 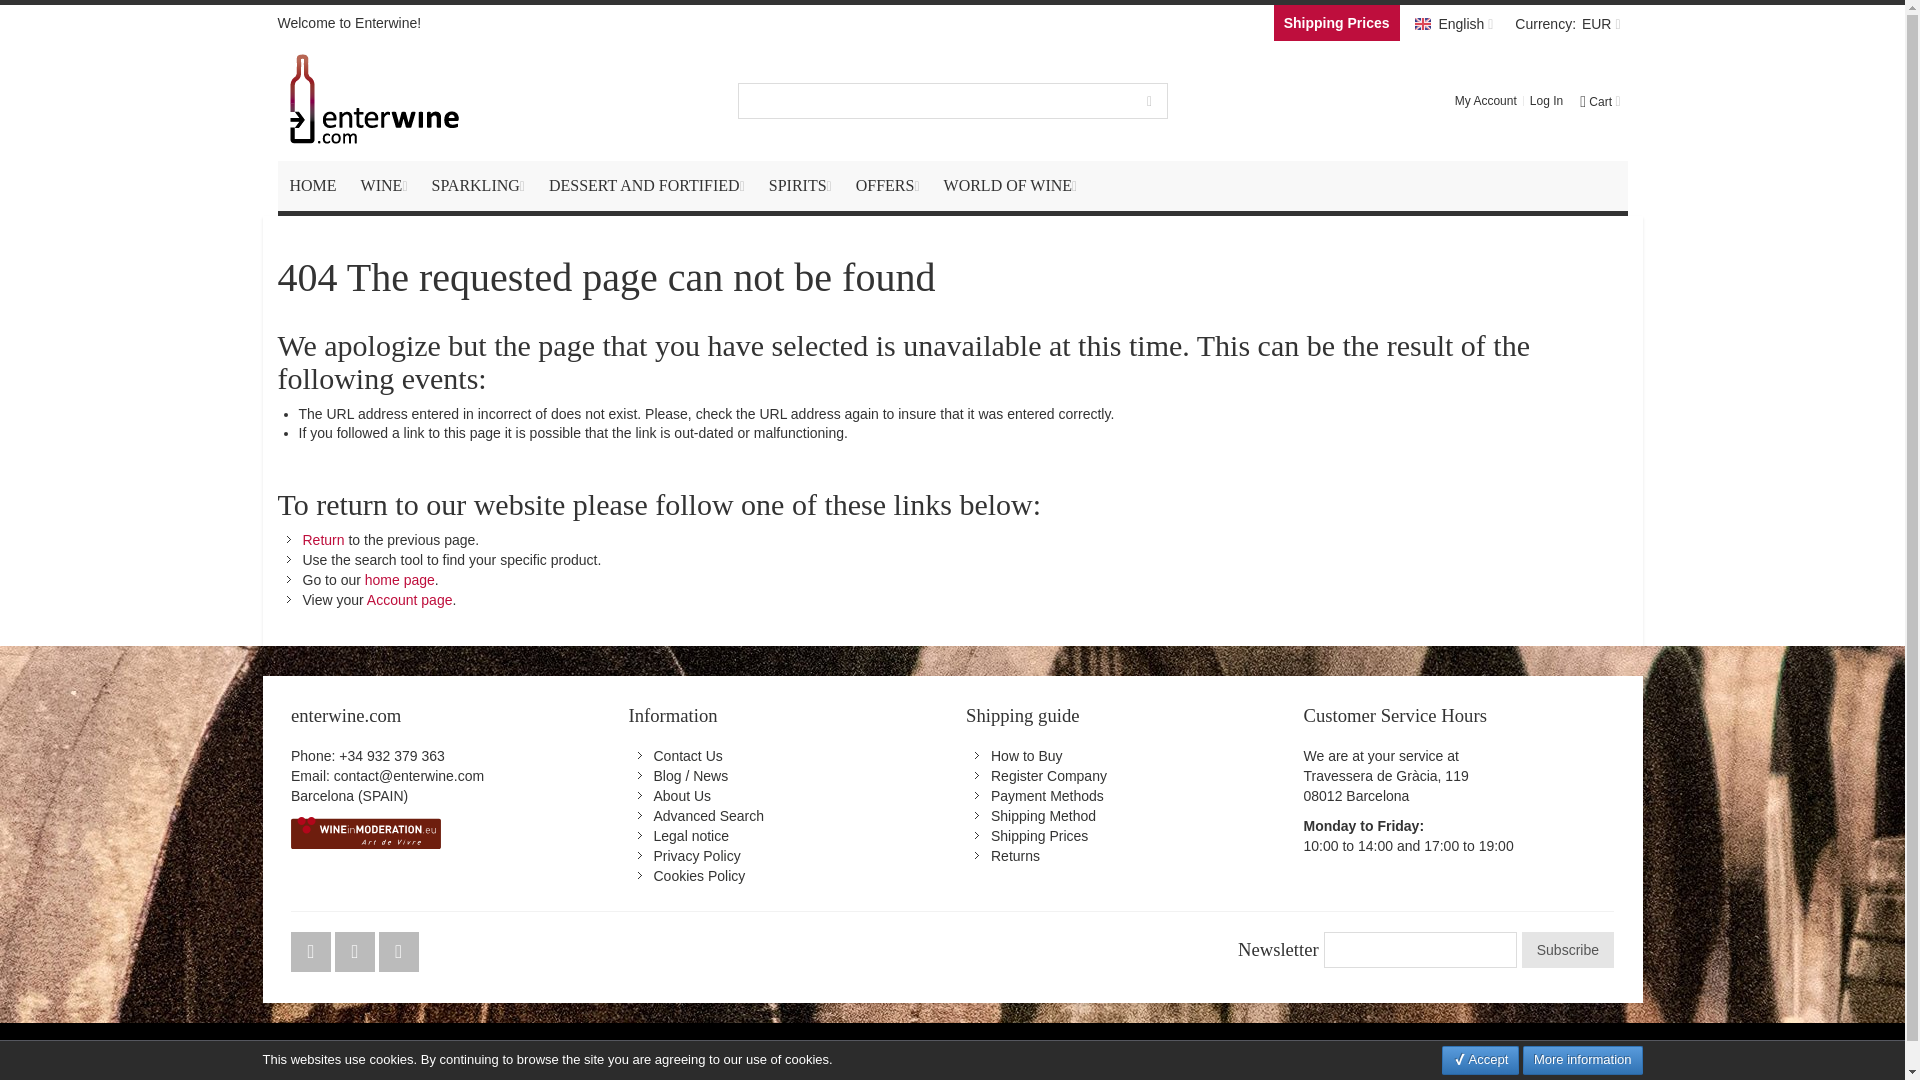 What do you see at coordinates (1546, 100) in the screenshot?
I see `Log In` at bounding box center [1546, 100].